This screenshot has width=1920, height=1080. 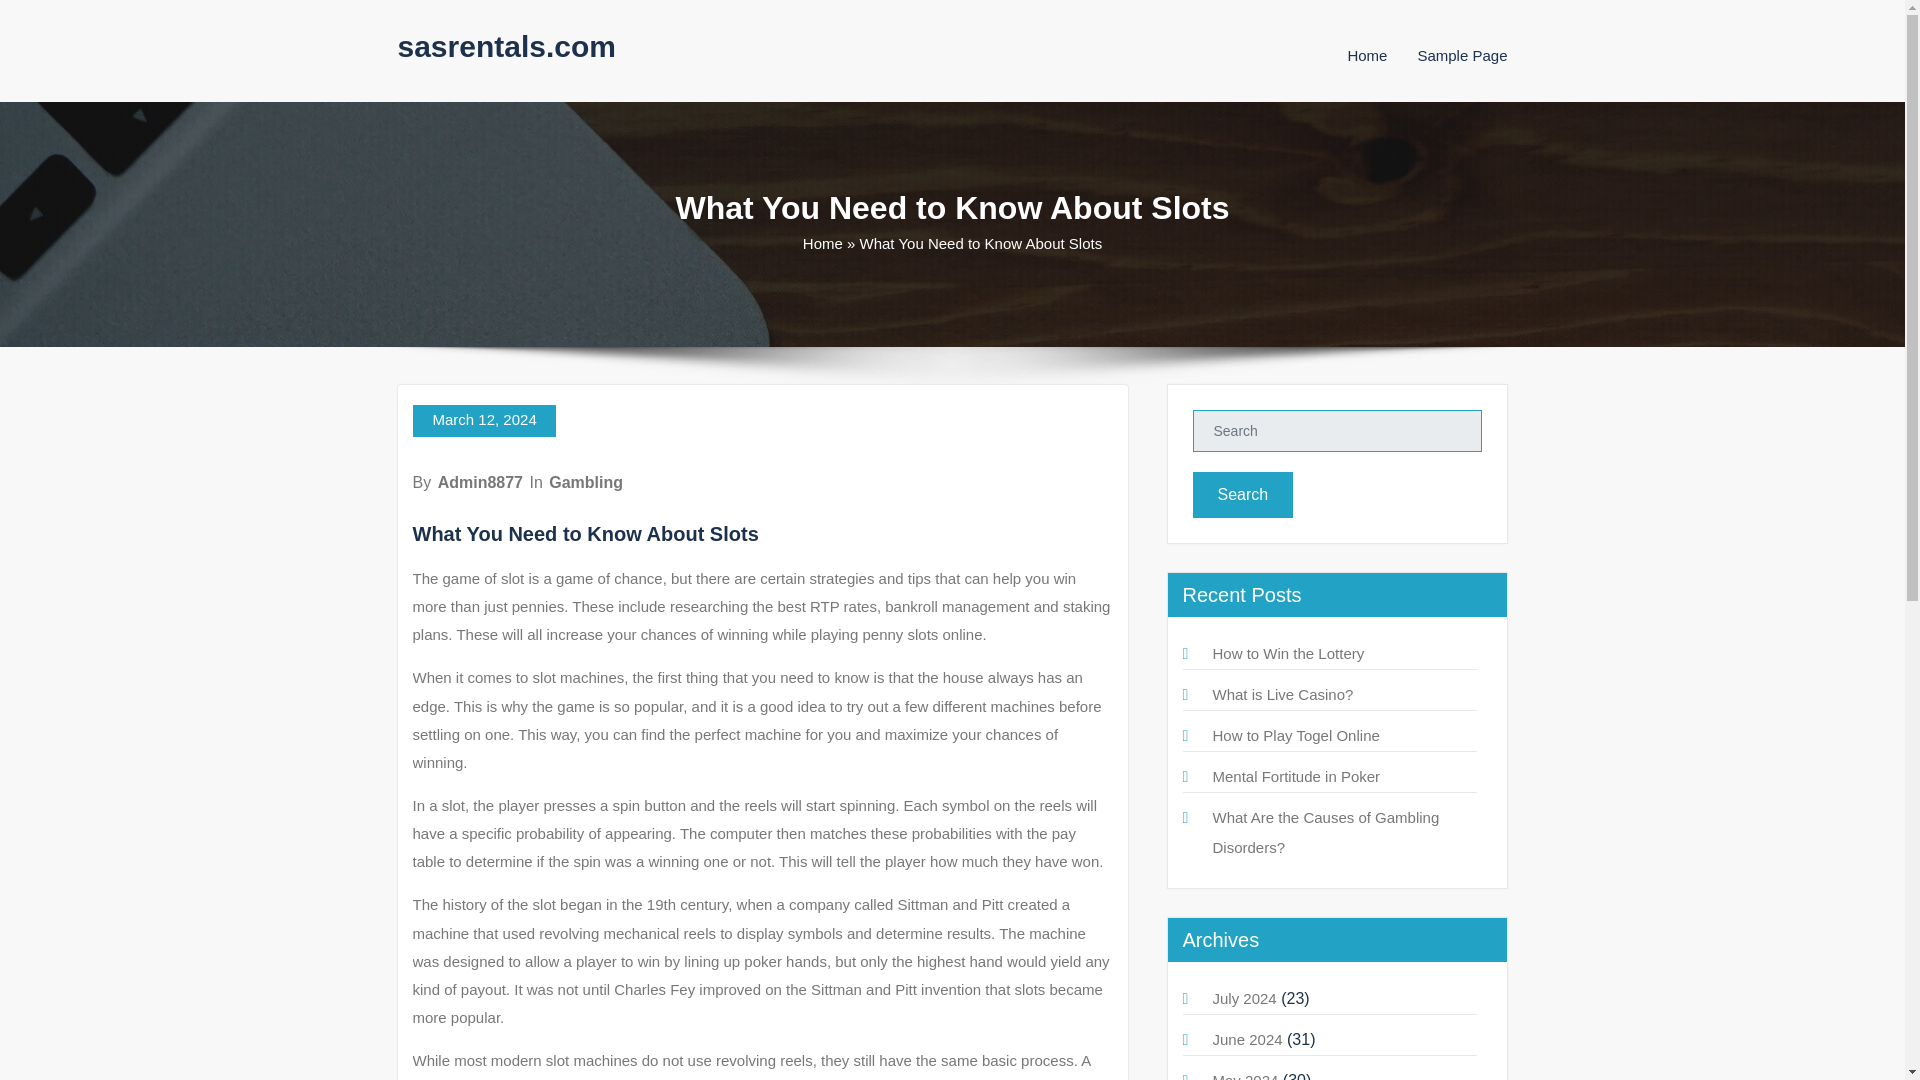 I want to click on What Are the Causes of Gambling Disorders?, so click(x=1324, y=832).